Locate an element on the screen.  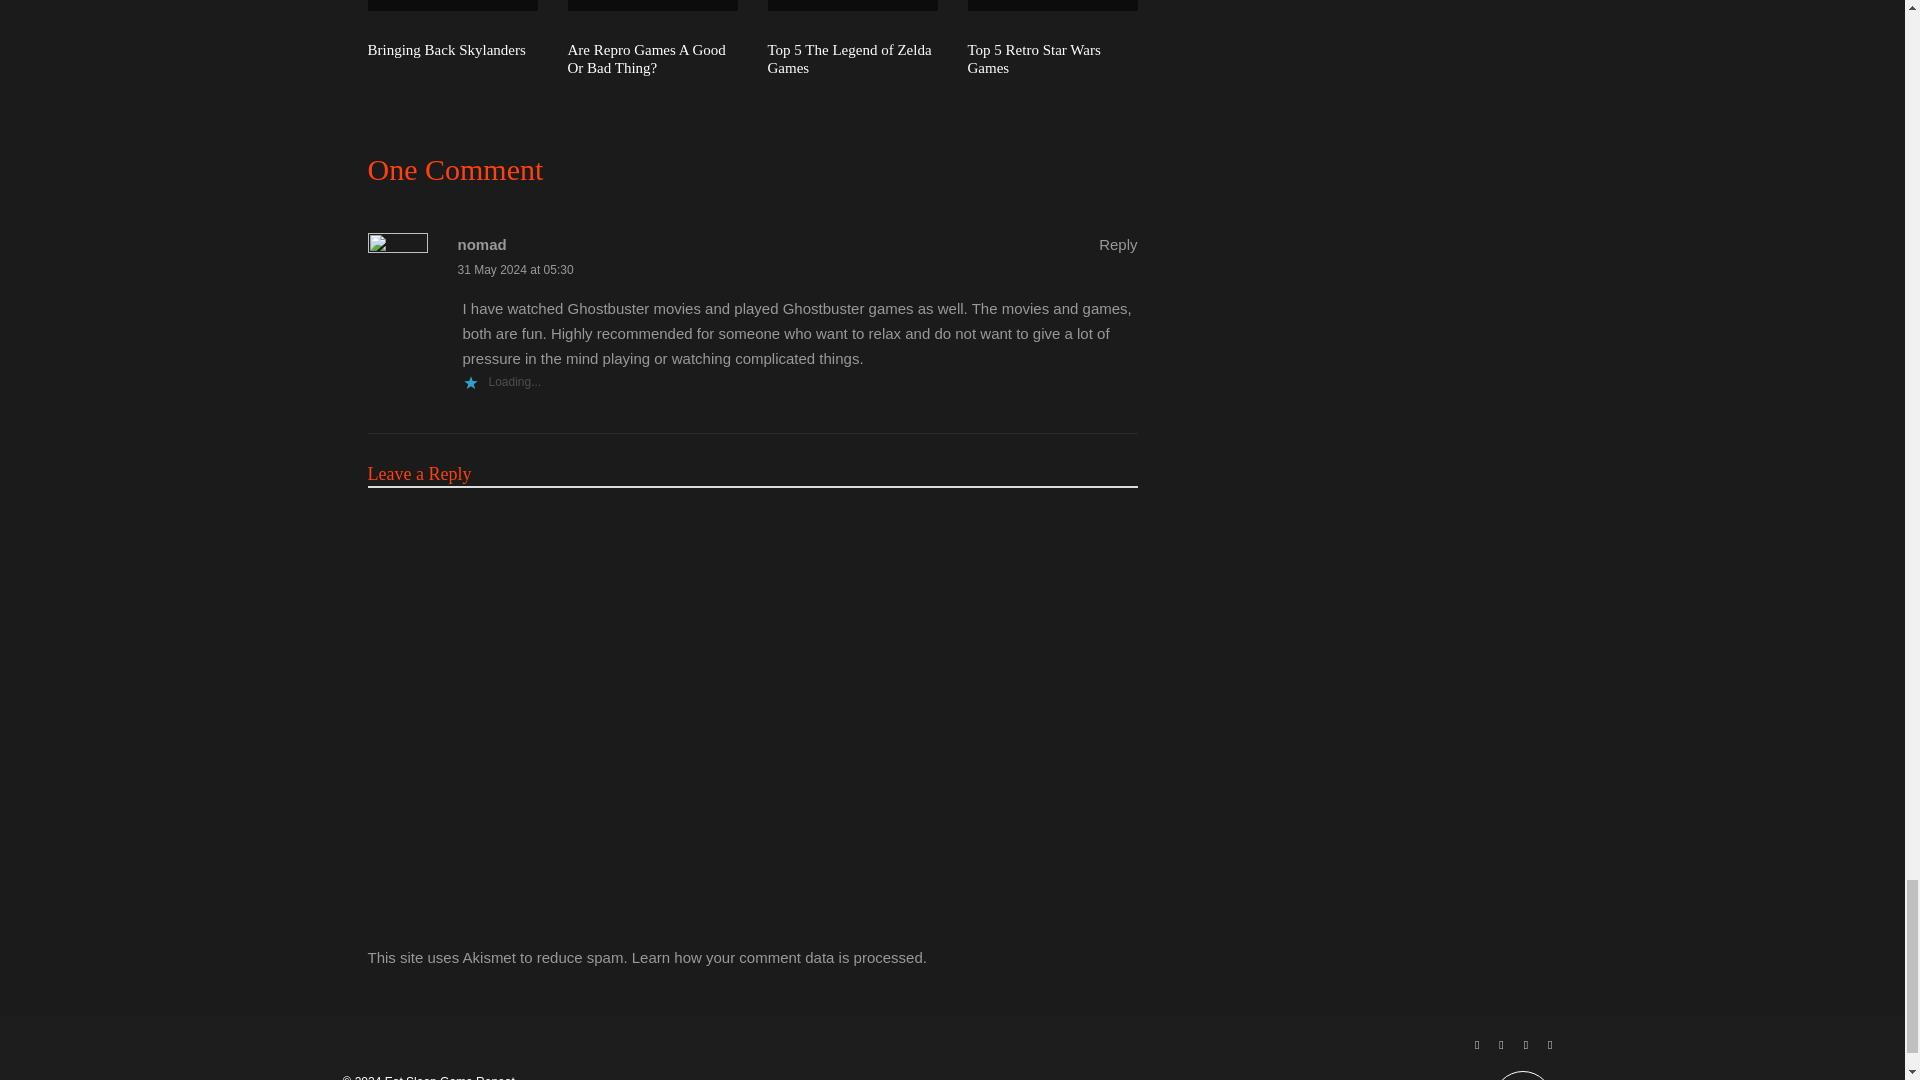
Bringing Back Skylanders  is located at coordinates (448, 50).